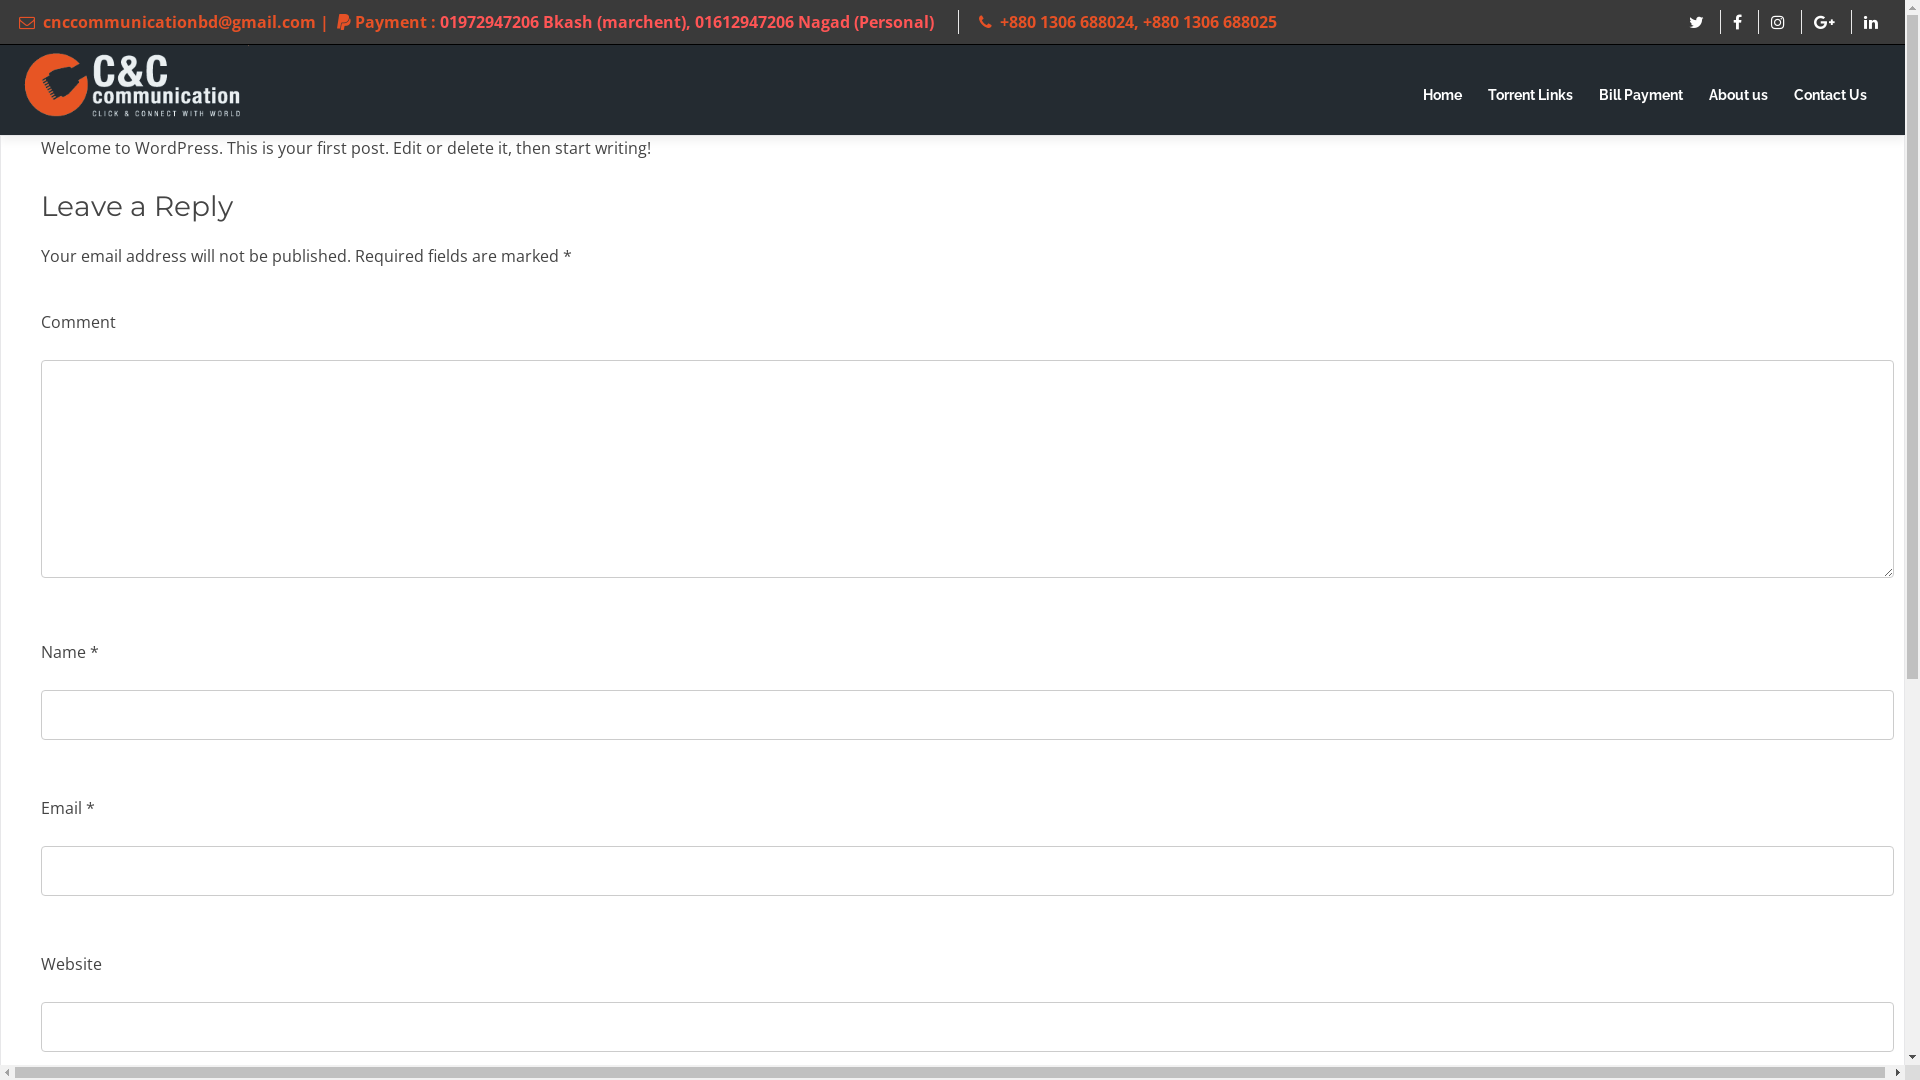  What do you see at coordinates (1442, 96) in the screenshot?
I see `Home` at bounding box center [1442, 96].